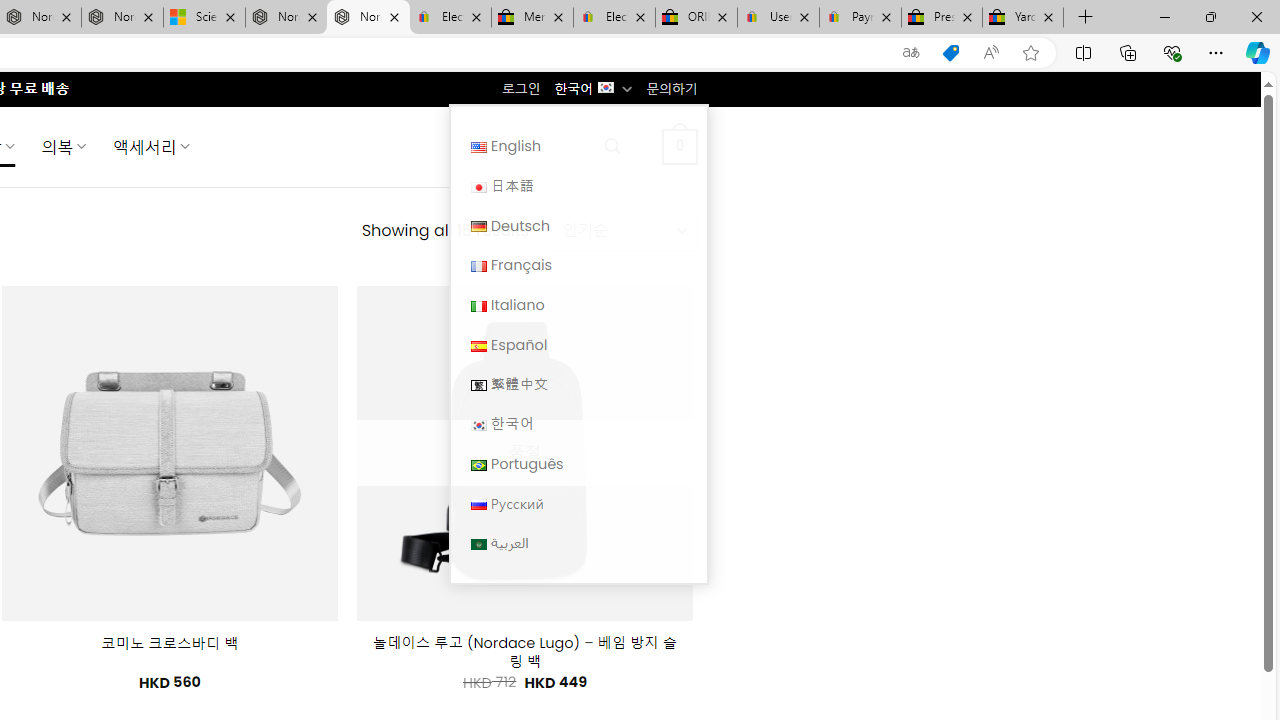 This screenshot has height=720, width=1280. Describe the element at coordinates (578, 226) in the screenshot. I see ` Deutsch` at that location.